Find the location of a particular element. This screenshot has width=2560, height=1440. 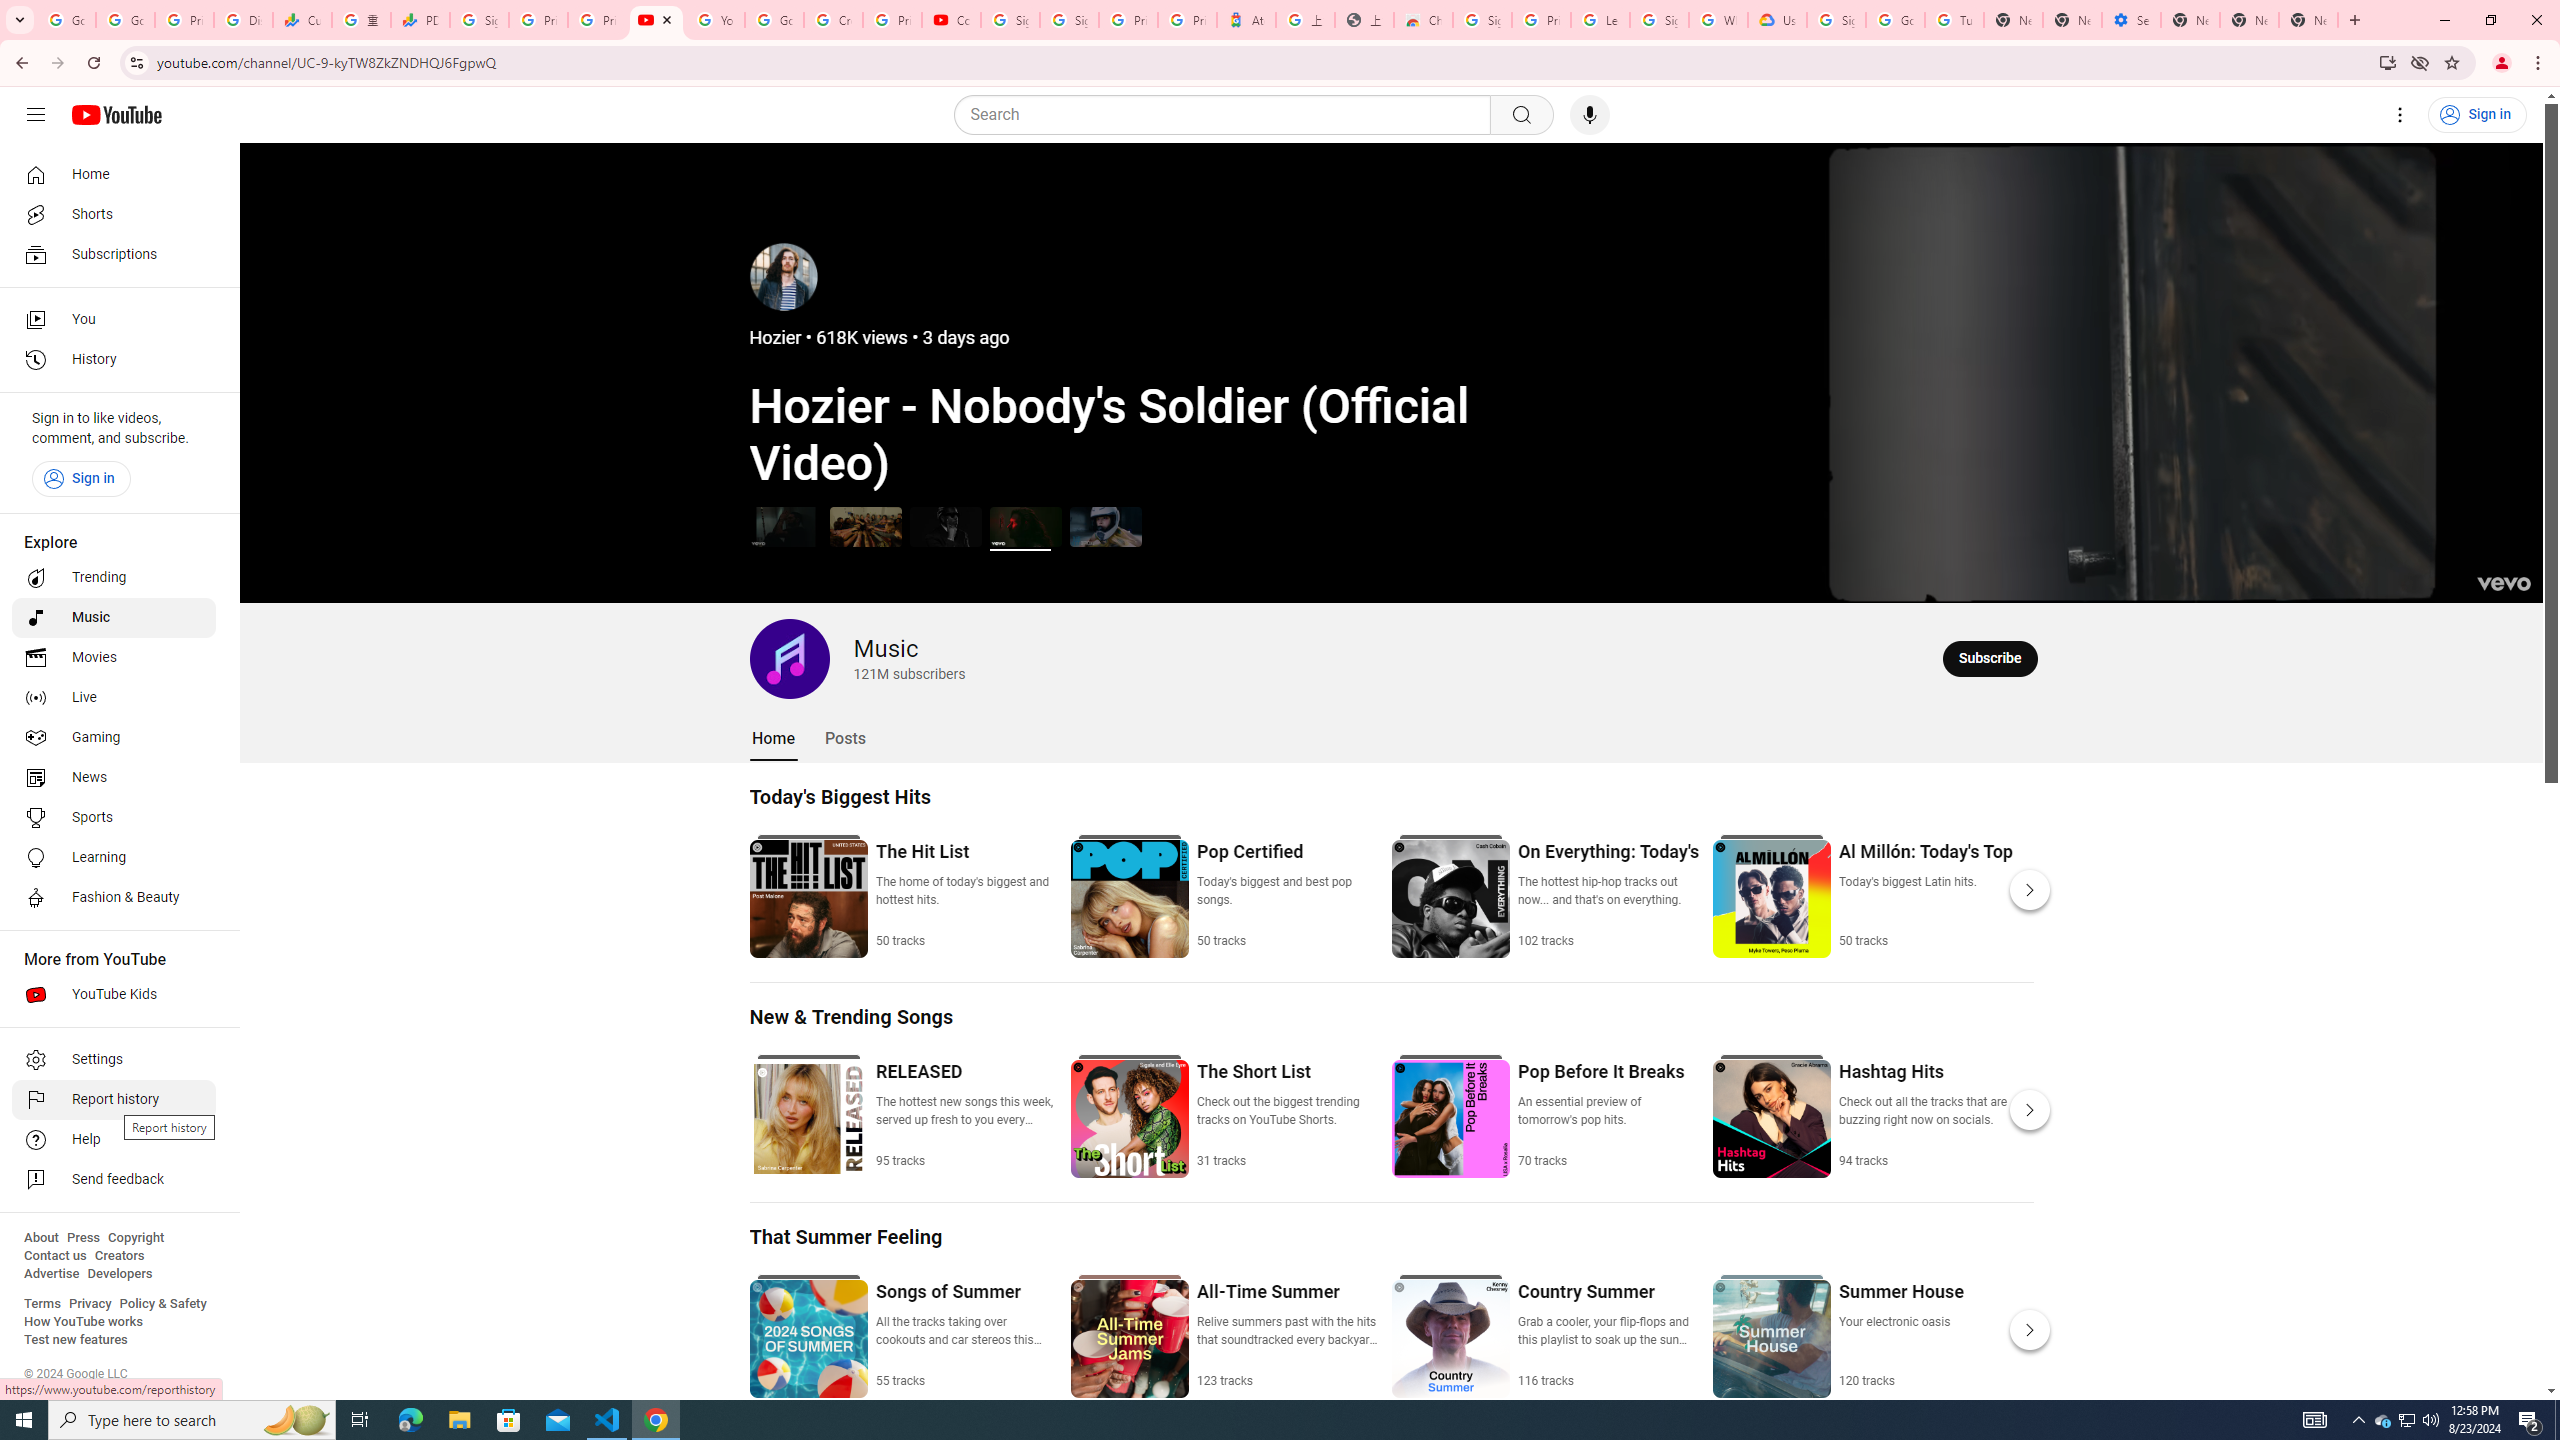

New & Trending Songs is located at coordinates (852, 1017).